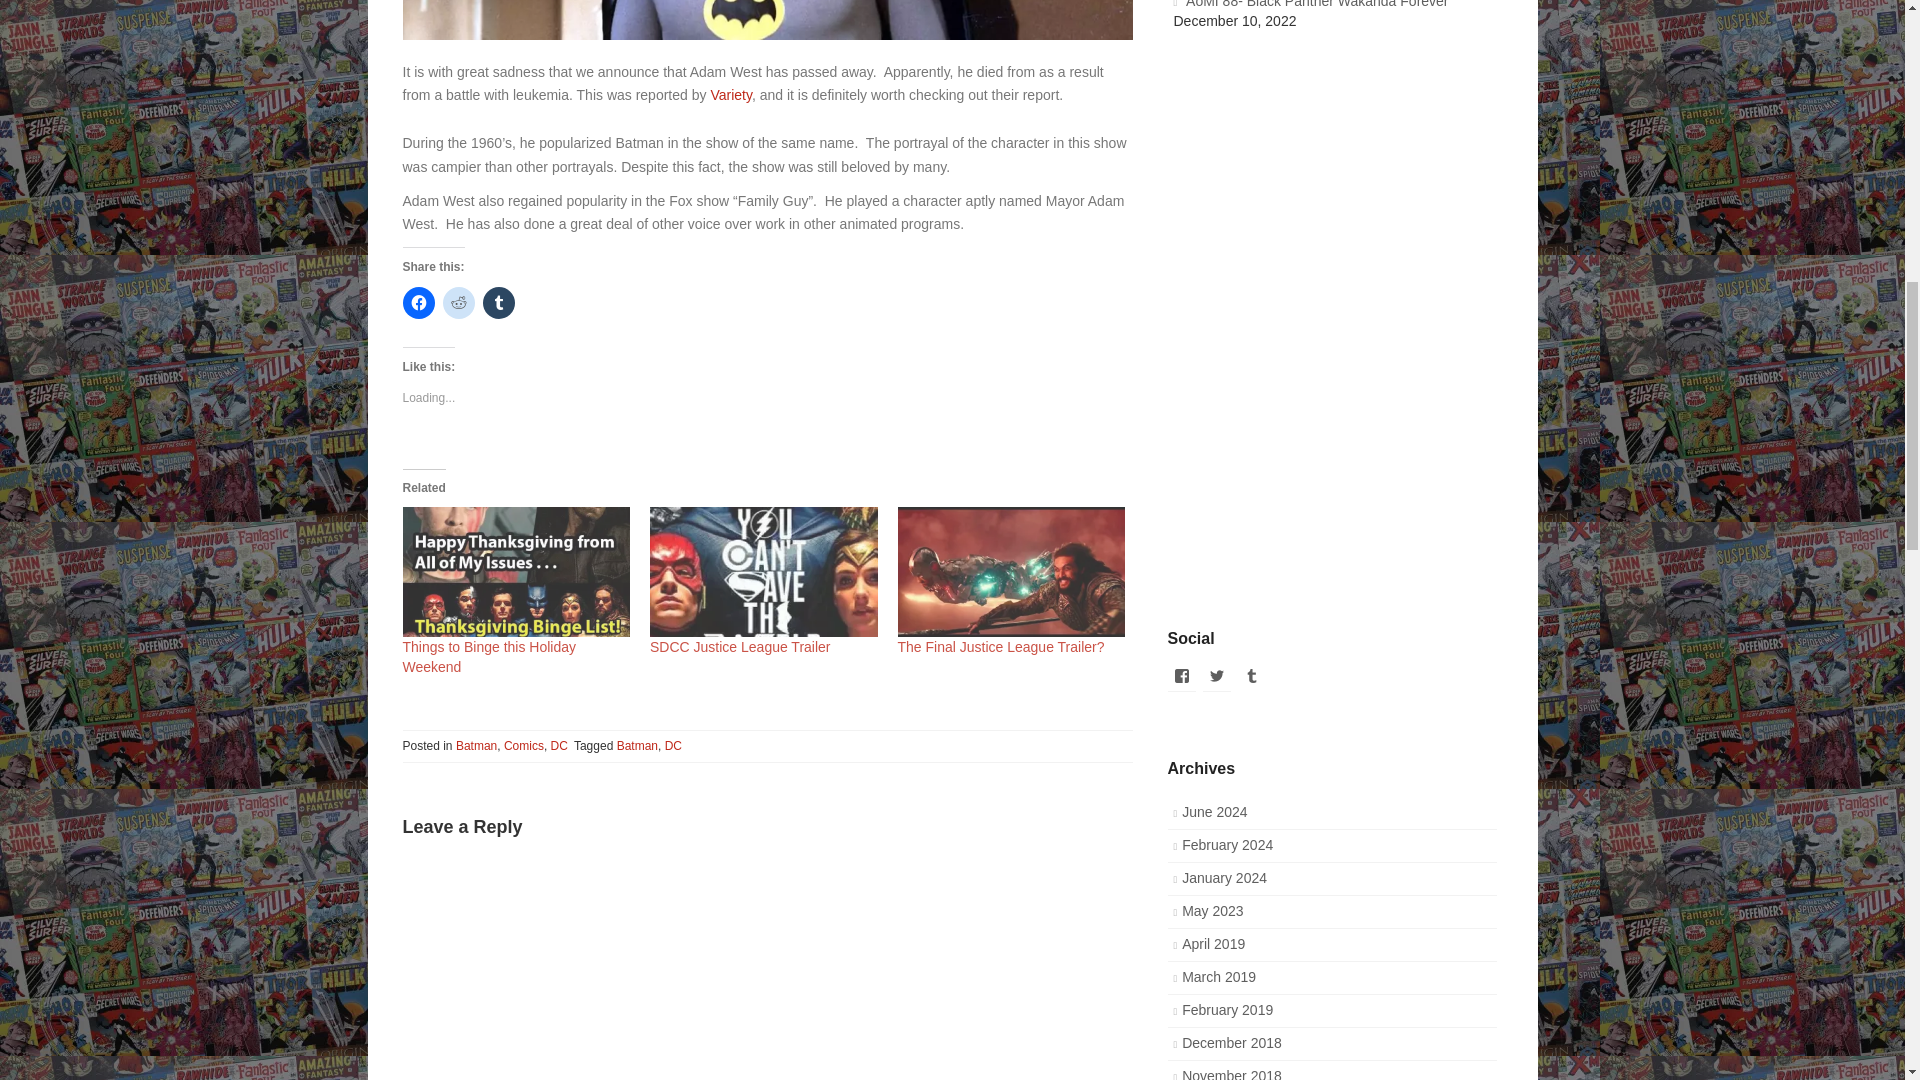  What do you see at coordinates (1012, 572) in the screenshot?
I see `The Final Justice League Trailer?` at bounding box center [1012, 572].